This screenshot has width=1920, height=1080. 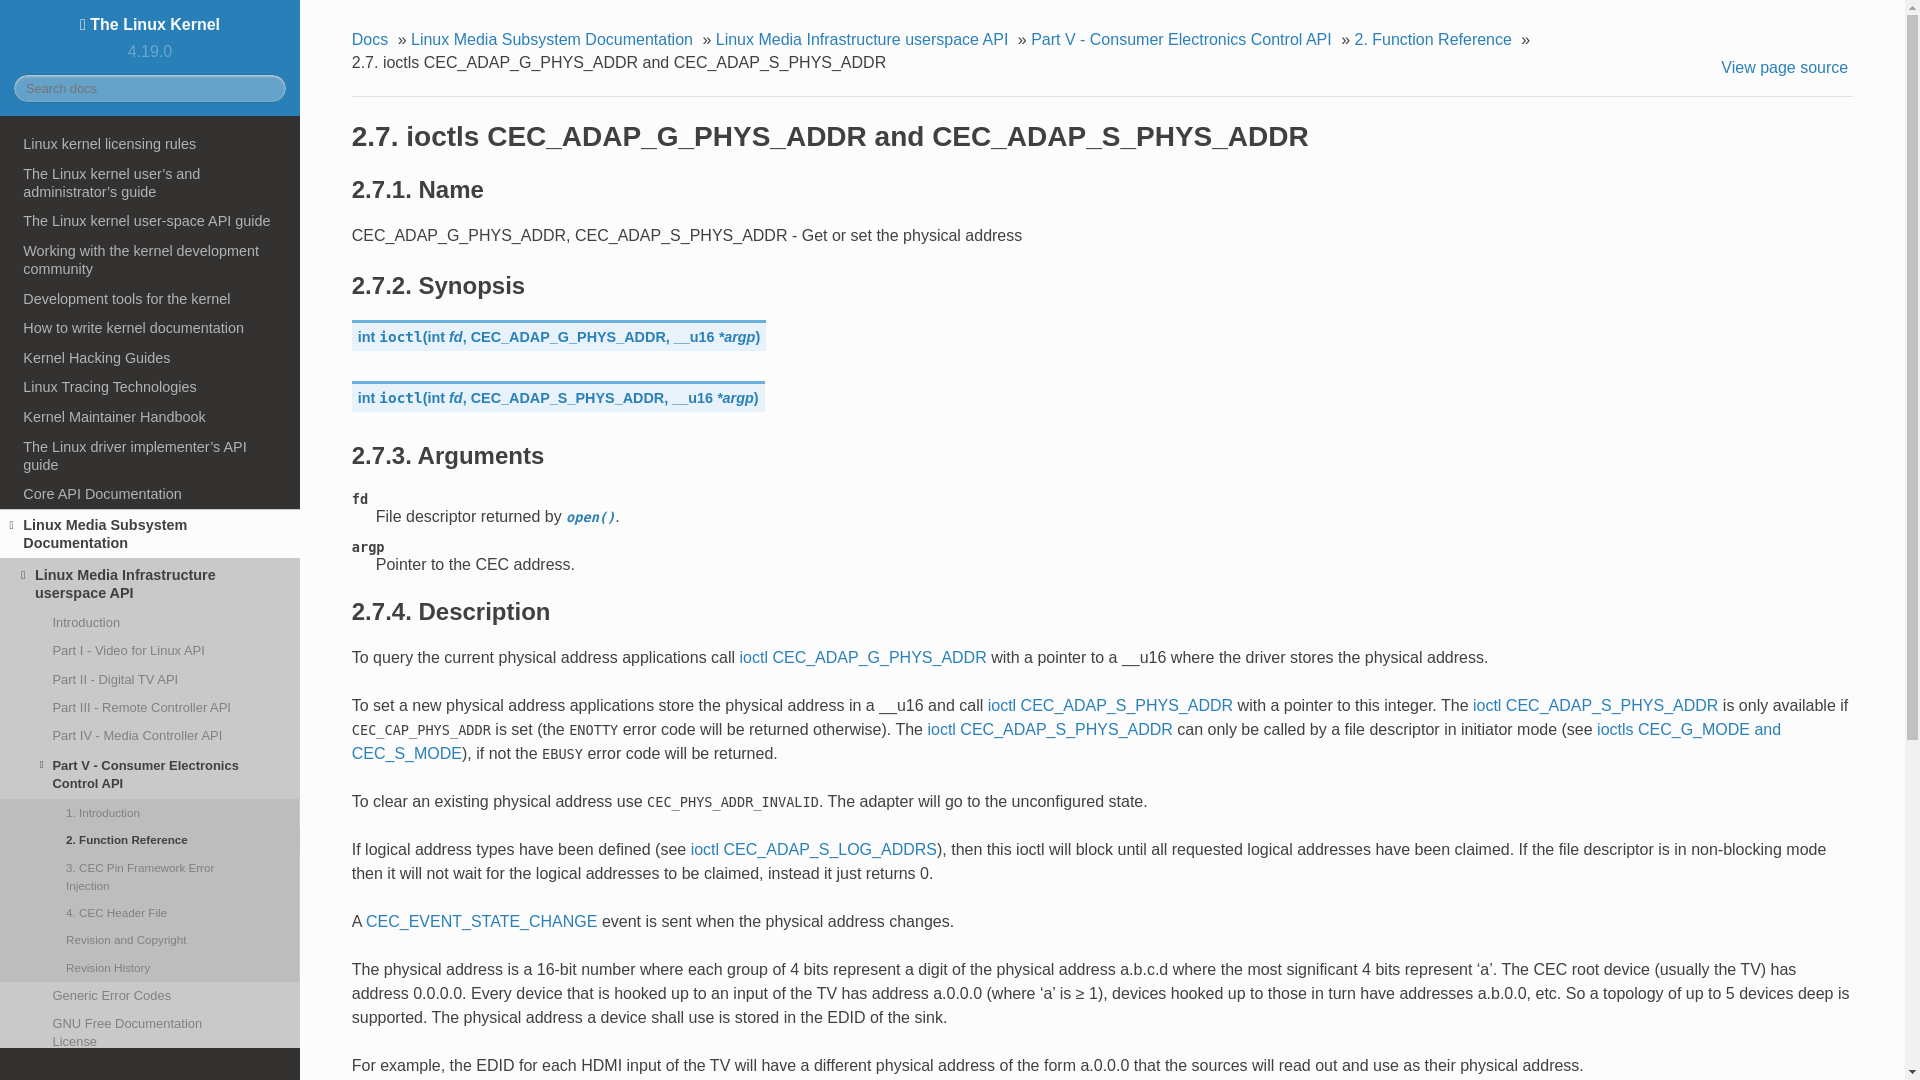 What do you see at coordinates (150, 221) in the screenshot?
I see `The Linux kernel user-space API guide` at bounding box center [150, 221].